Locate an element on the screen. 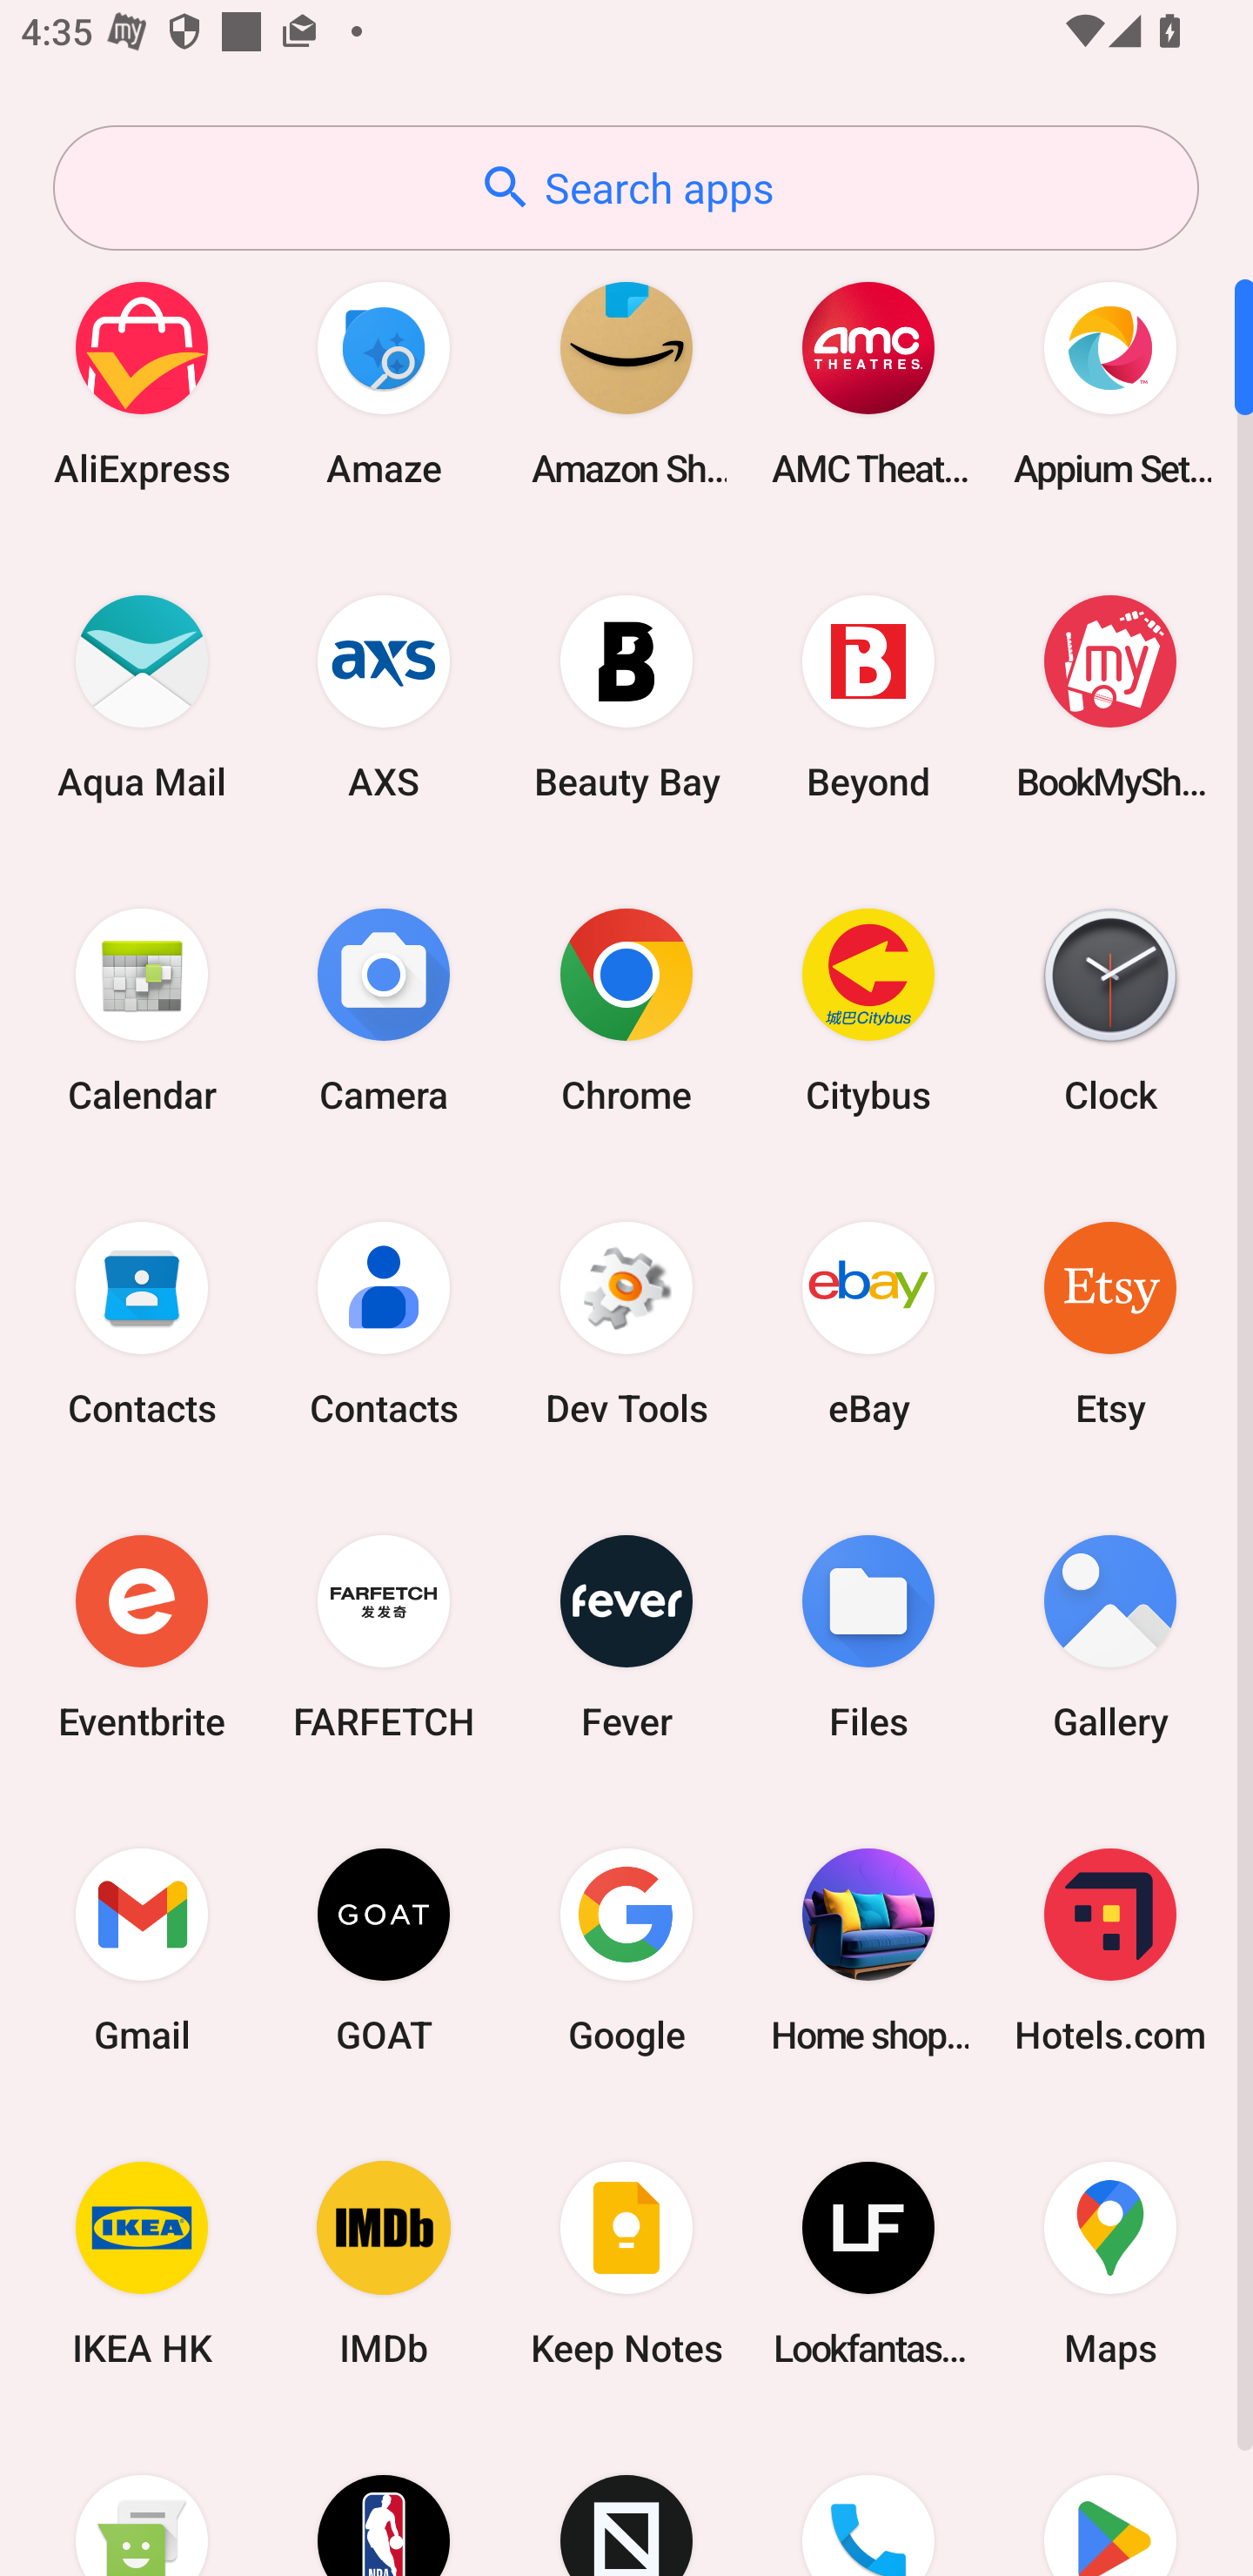 This screenshot has width=1253, height=2576. Contacts is located at coordinates (142, 1323).